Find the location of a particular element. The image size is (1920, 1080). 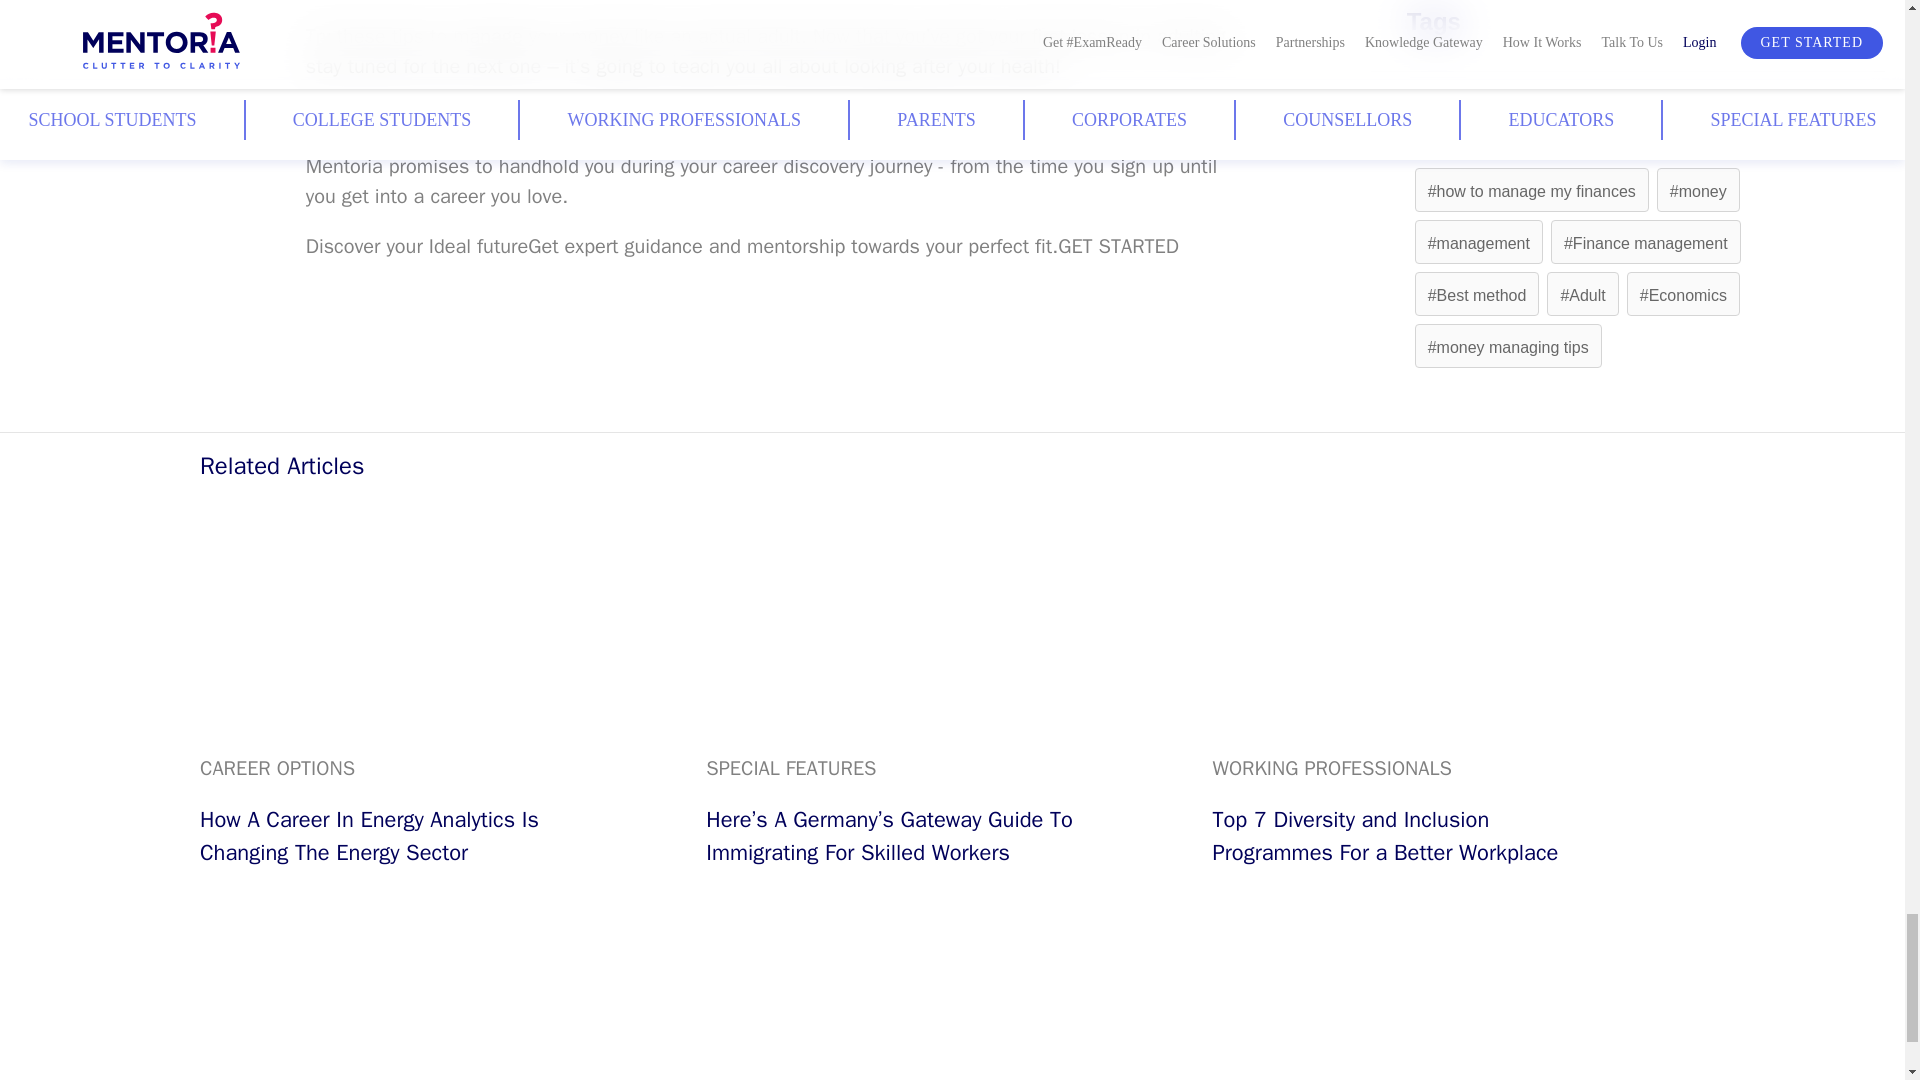

money is located at coordinates (1698, 190).